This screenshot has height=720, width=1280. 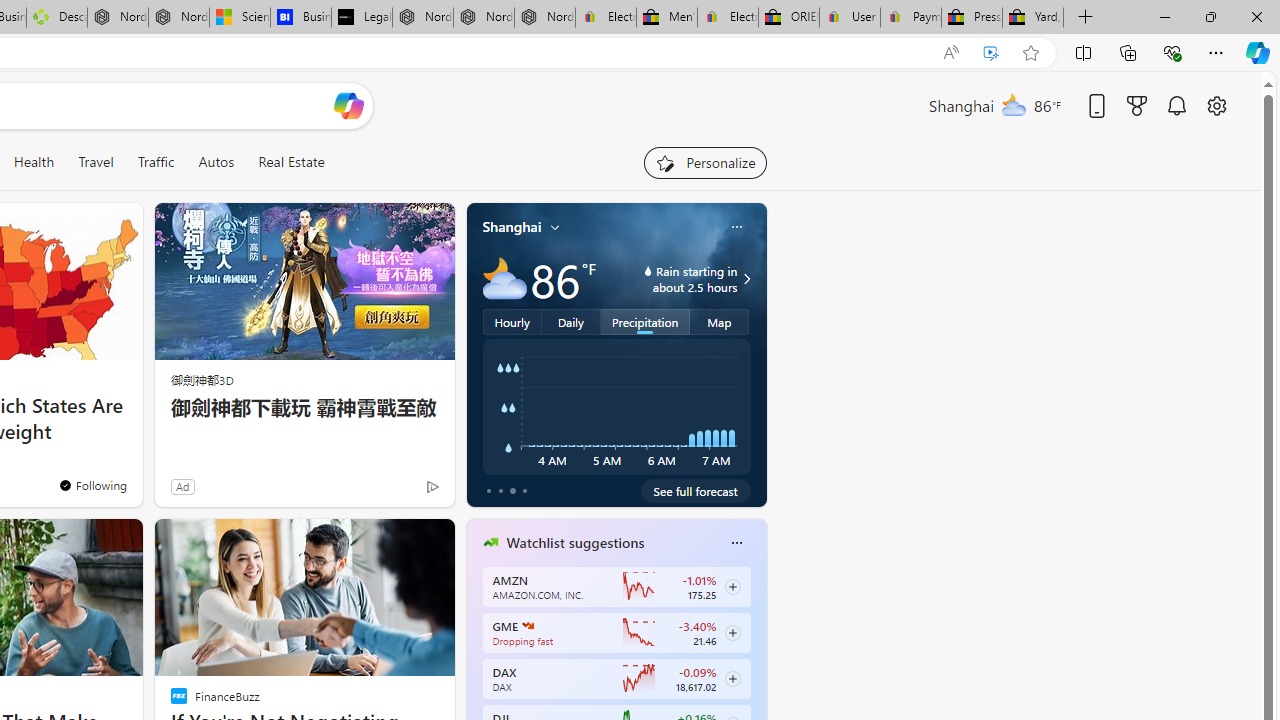 I want to click on See full forecast, so click(x=696, y=490).